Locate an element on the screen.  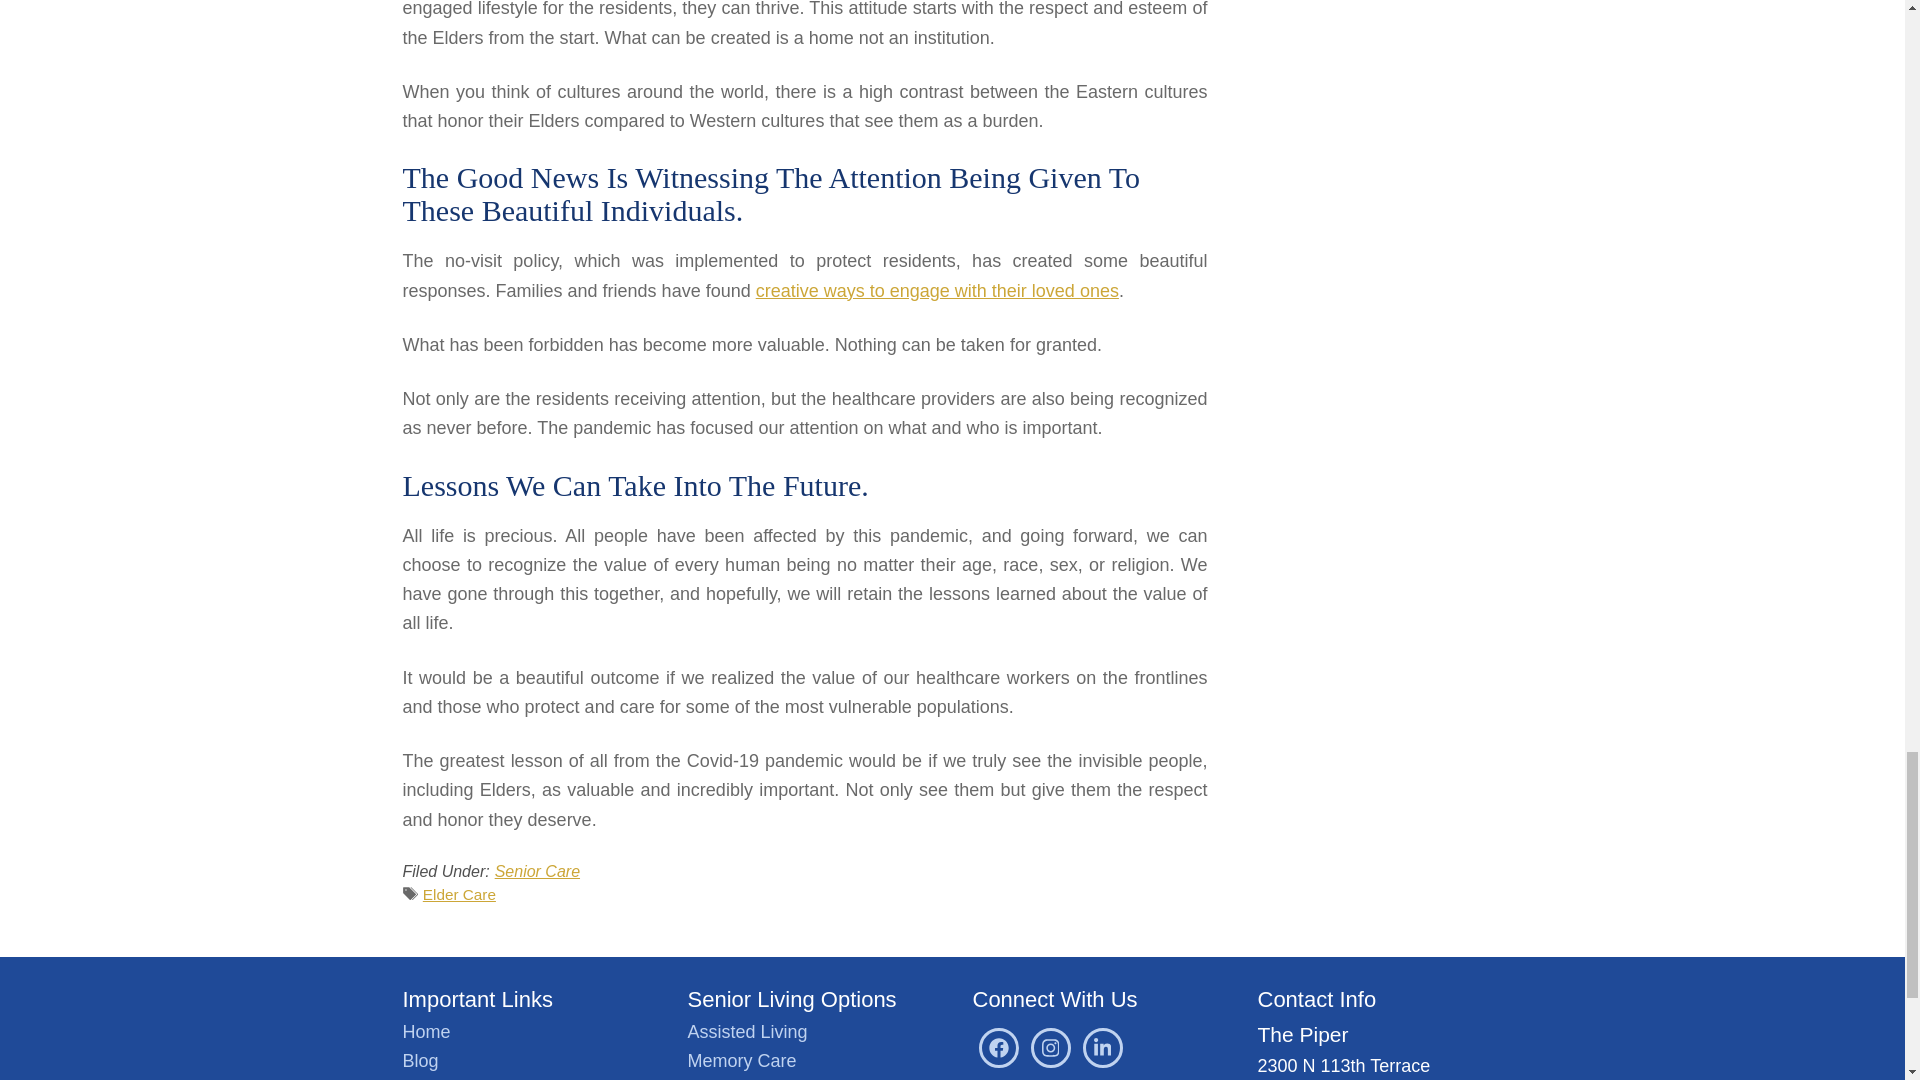
Home is located at coordinates (425, 1032).